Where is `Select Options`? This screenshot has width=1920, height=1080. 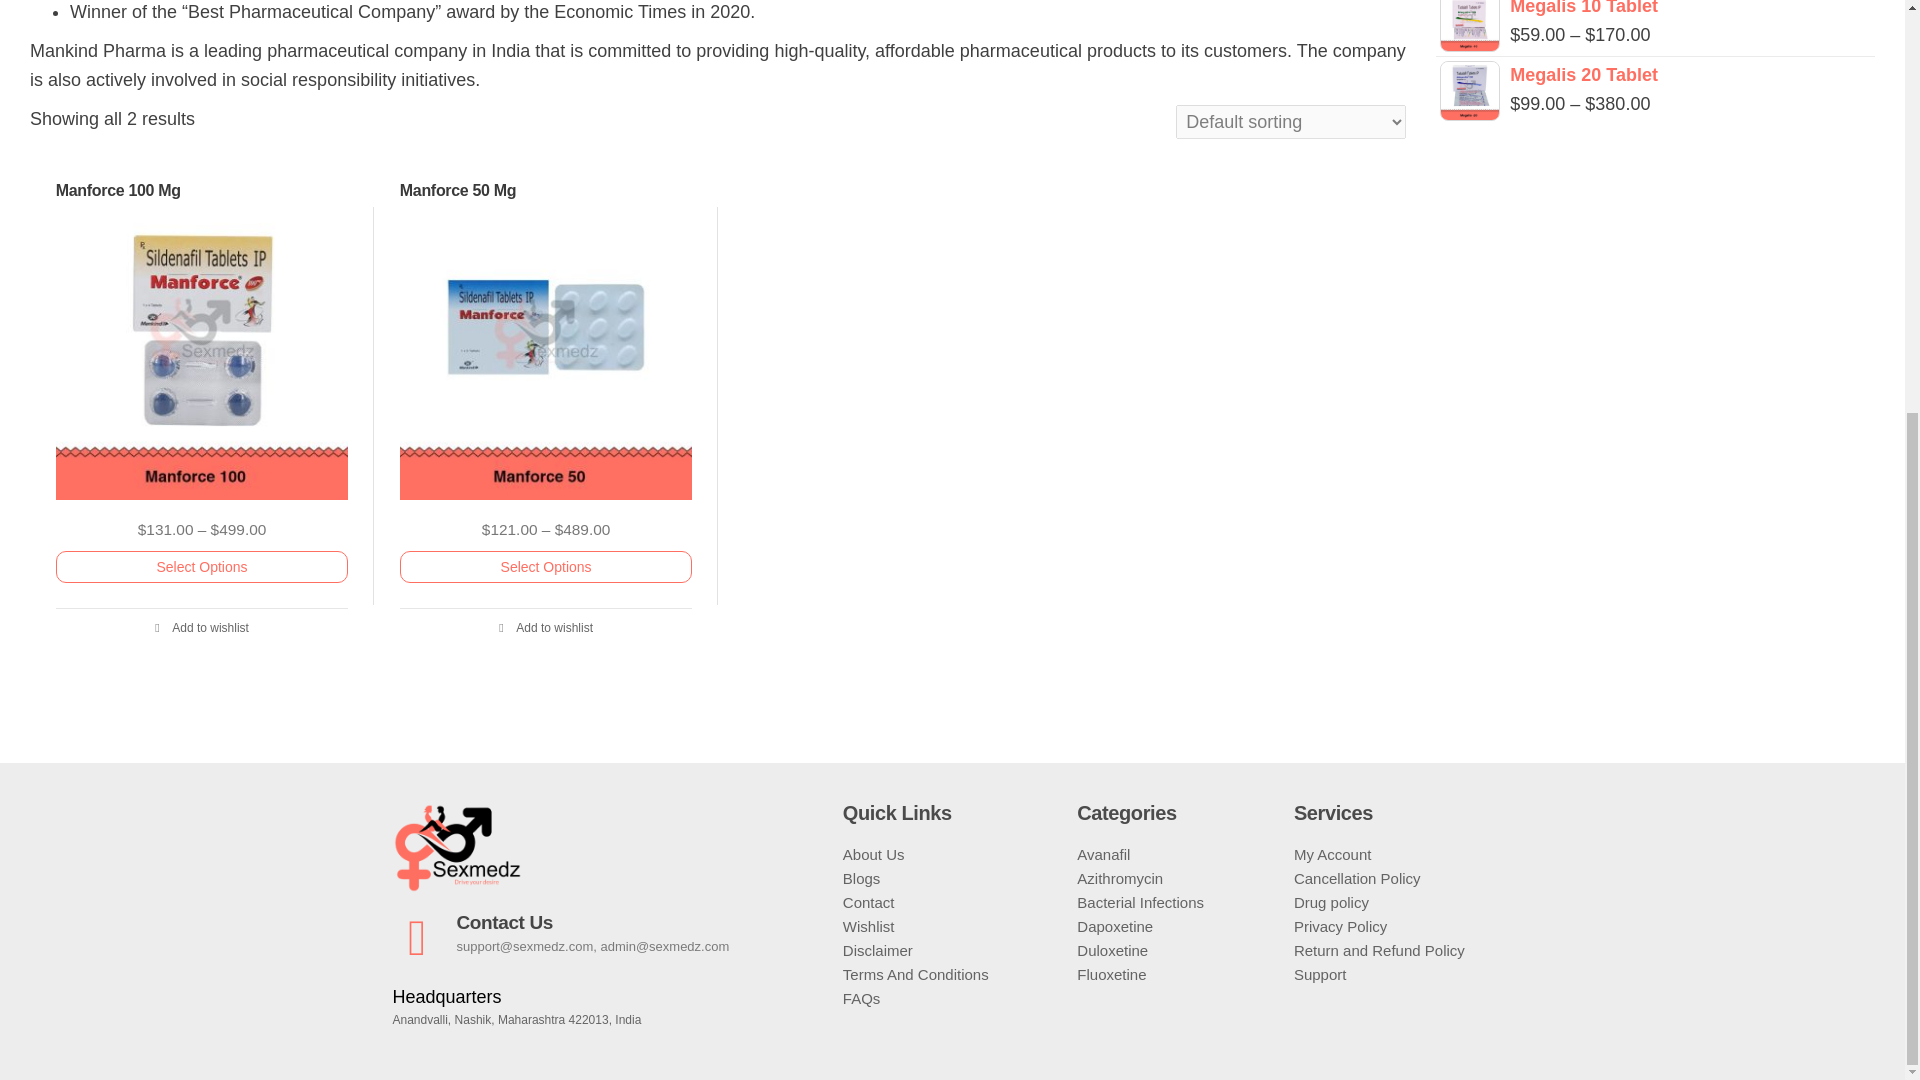 Select Options is located at coordinates (202, 566).